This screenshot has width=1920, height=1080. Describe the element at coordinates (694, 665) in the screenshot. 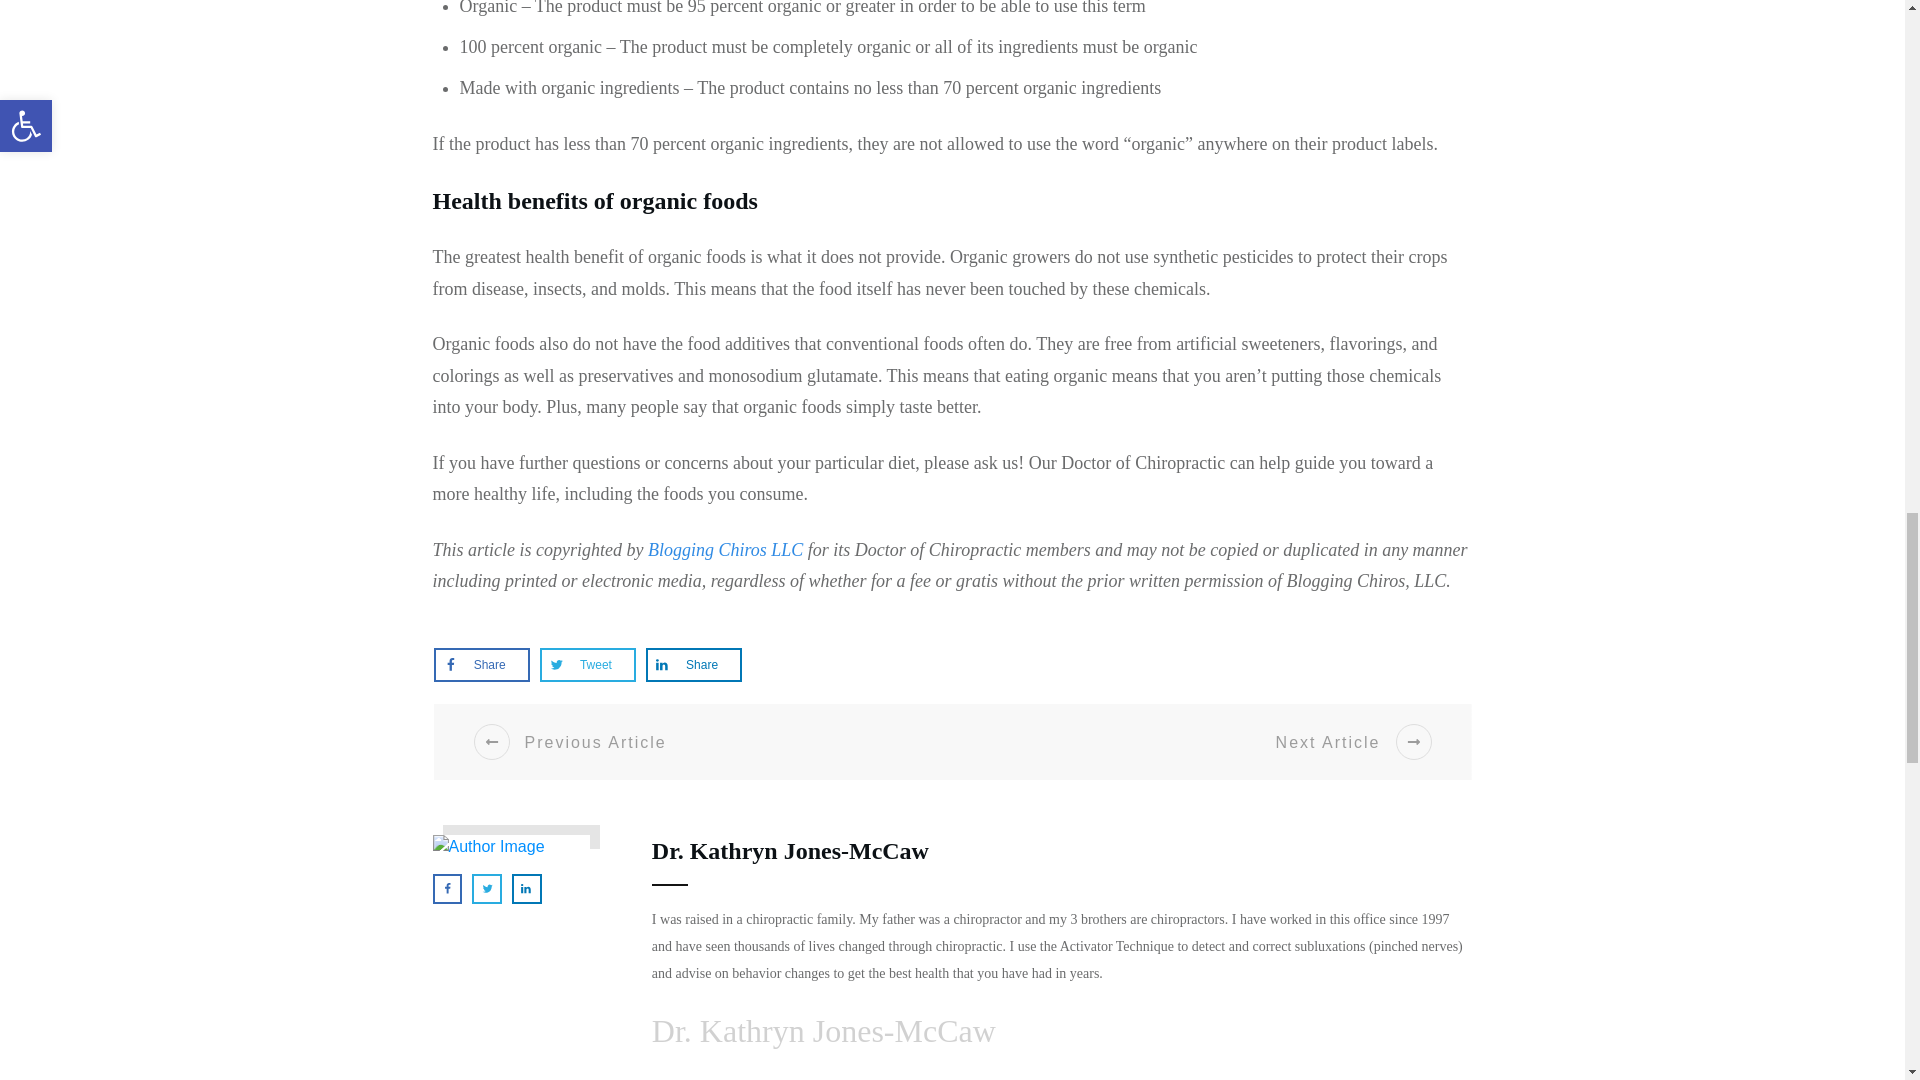

I see `Share` at that location.